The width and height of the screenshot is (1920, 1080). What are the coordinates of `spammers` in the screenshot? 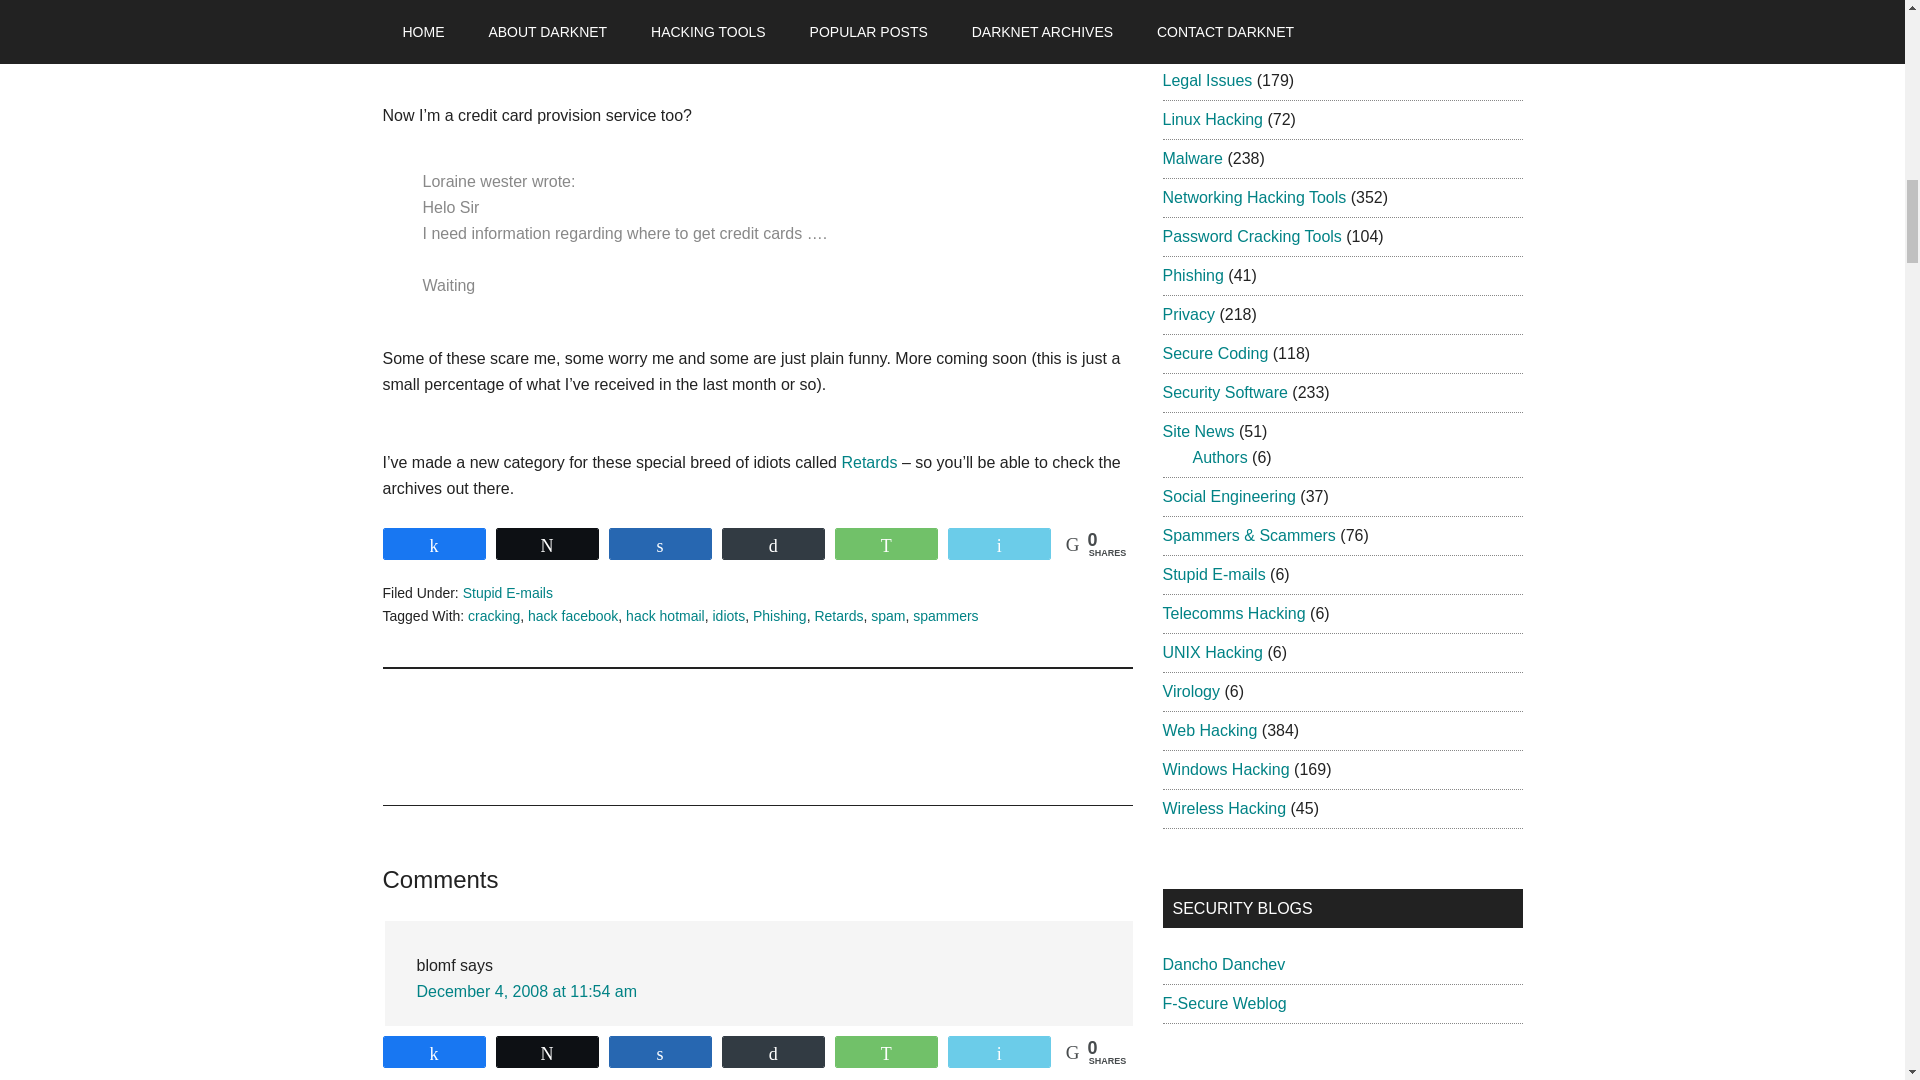 It's located at (945, 616).